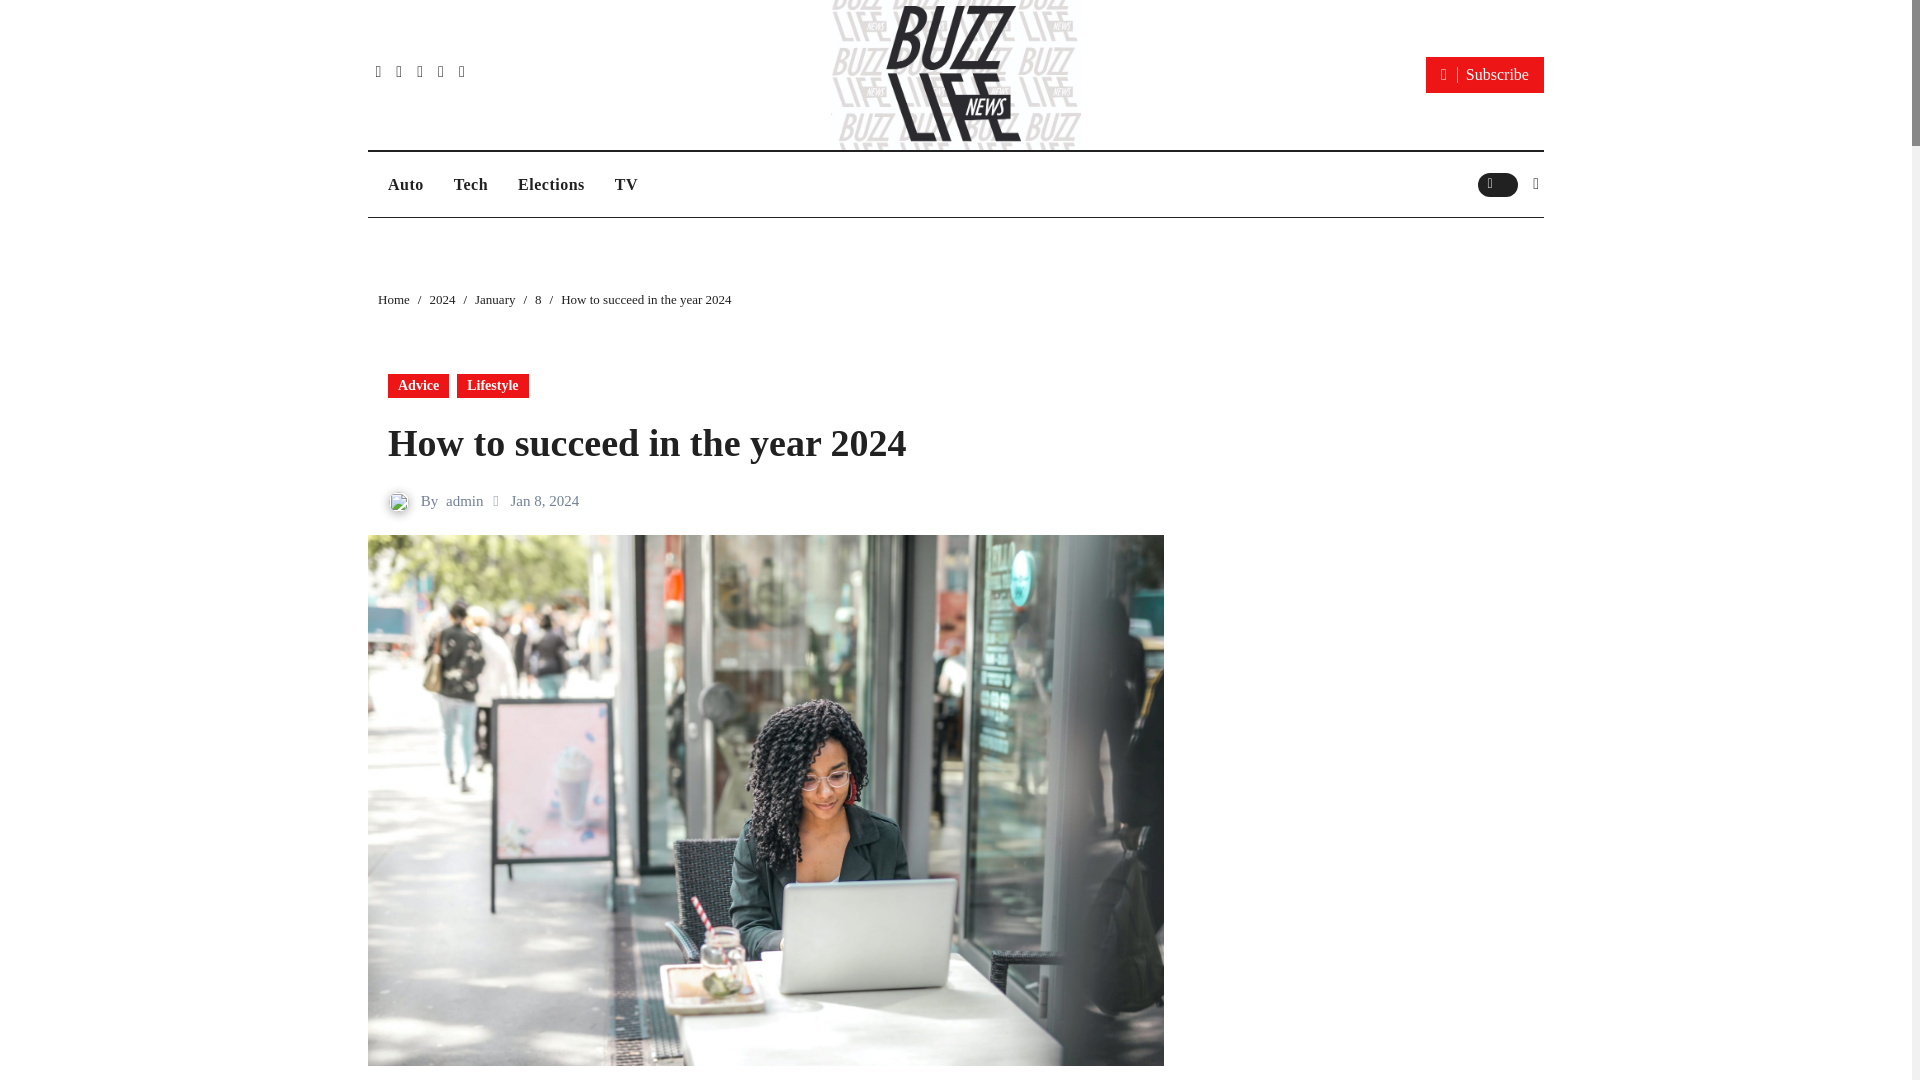 This screenshot has height=1080, width=1920. What do you see at coordinates (471, 184) in the screenshot?
I see `Tech` at bounding box center [471, 184].